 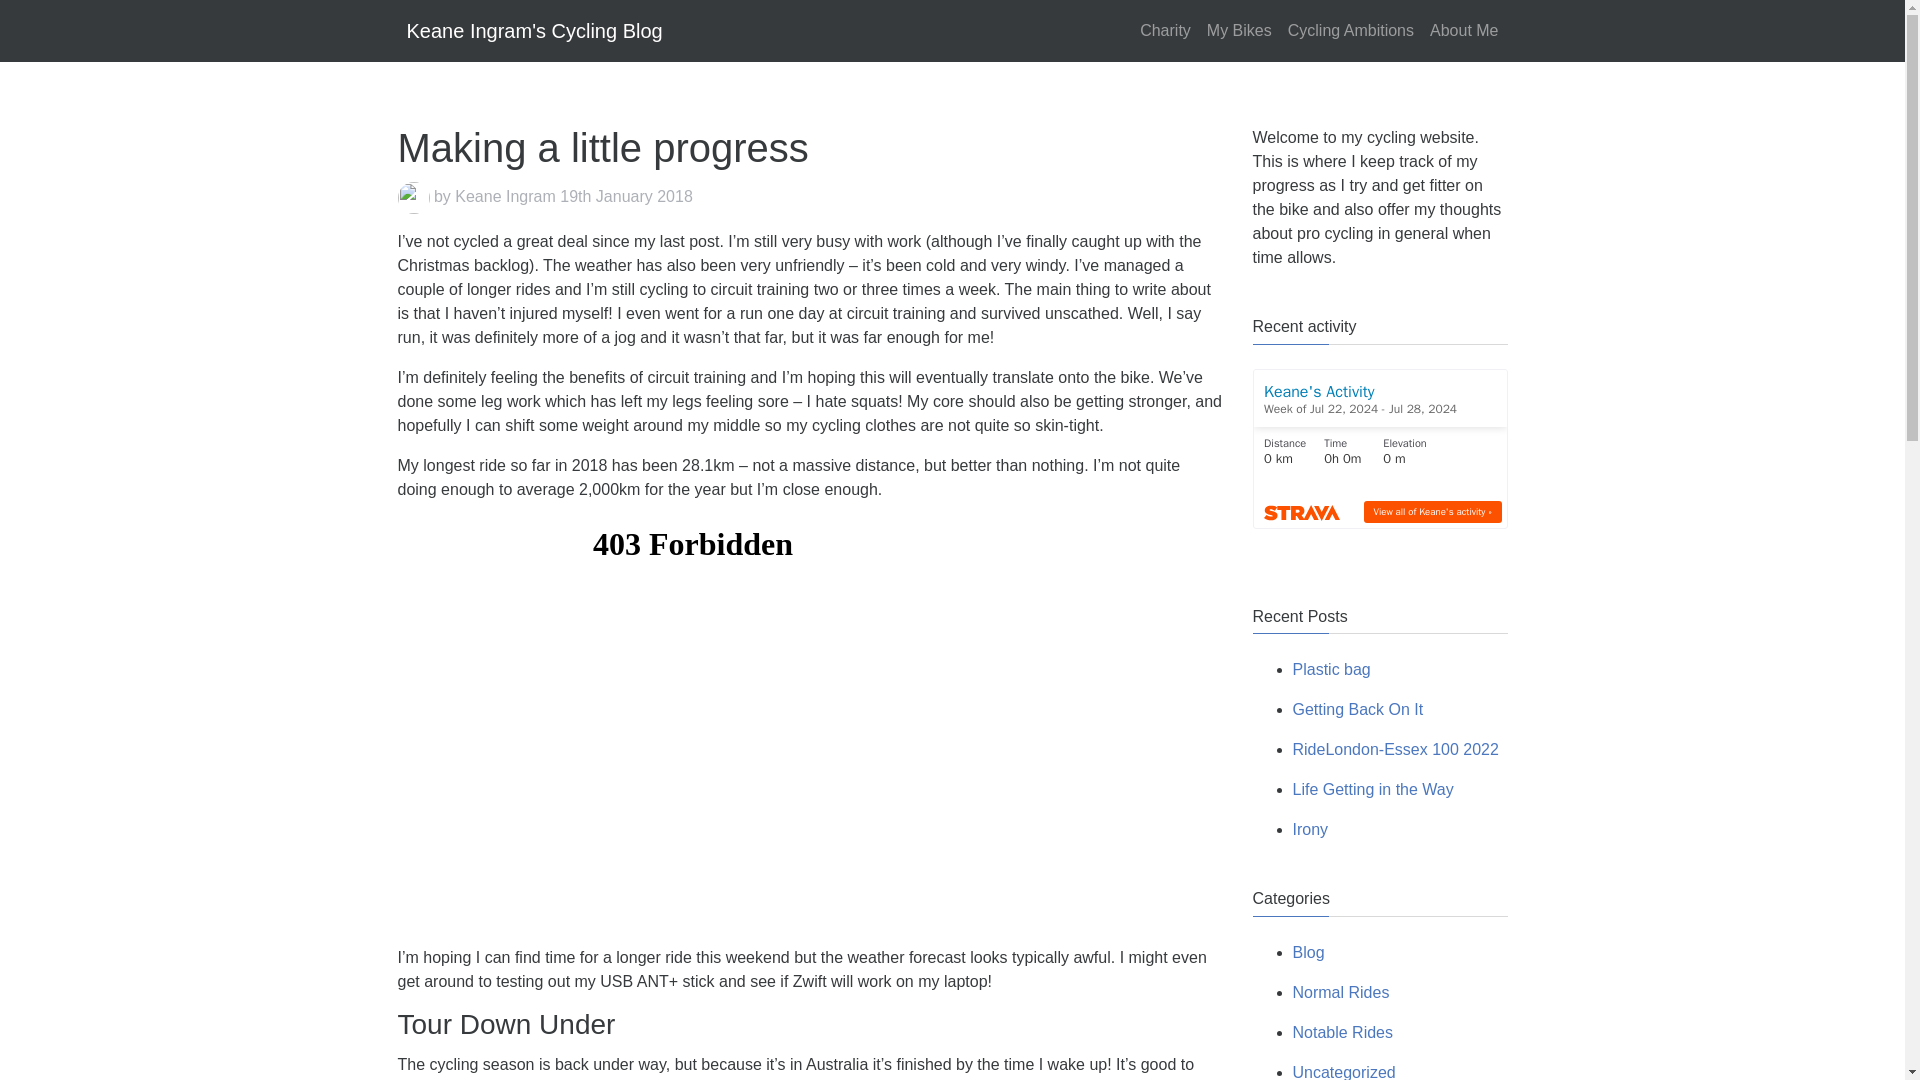 I want to click on My Bikes, so click(x=1239, y=30).